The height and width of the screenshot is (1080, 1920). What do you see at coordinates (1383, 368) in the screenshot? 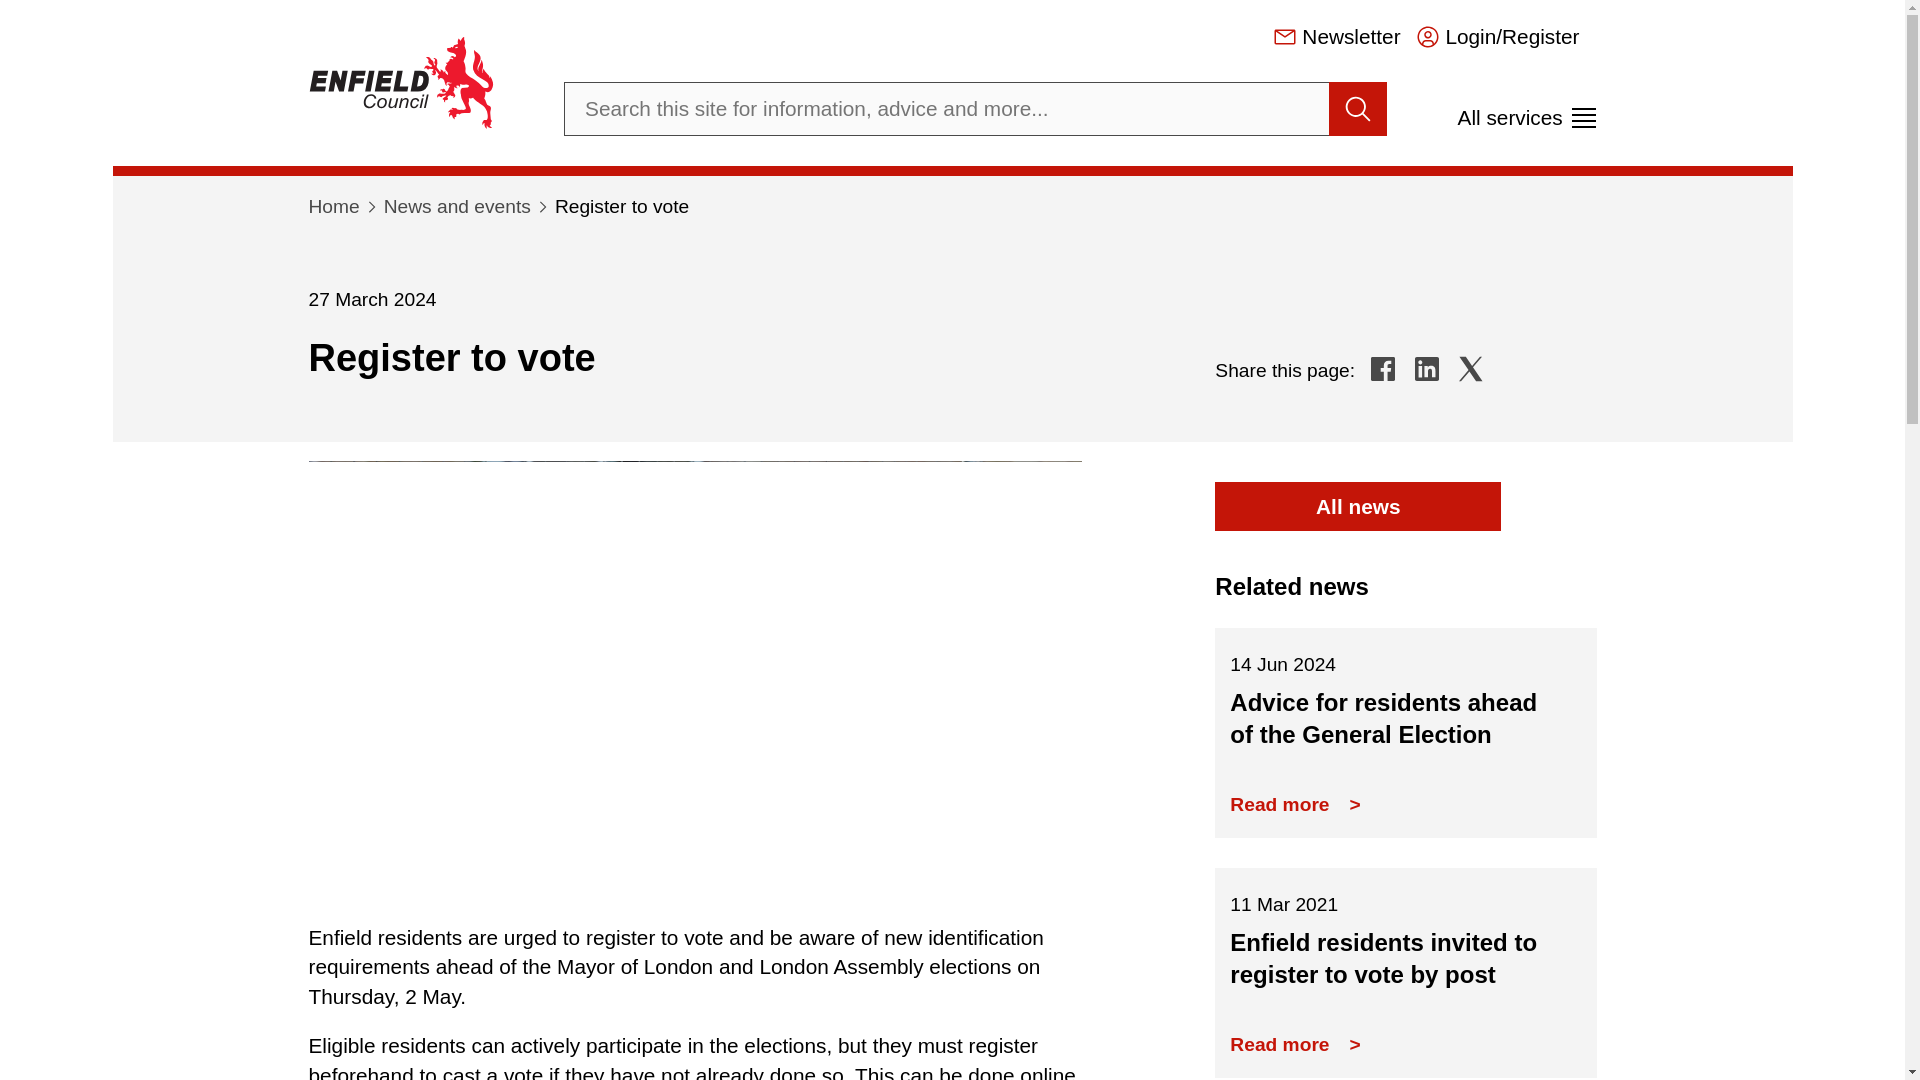
I see `LinkedIn` at bounding box center [1383, 368].